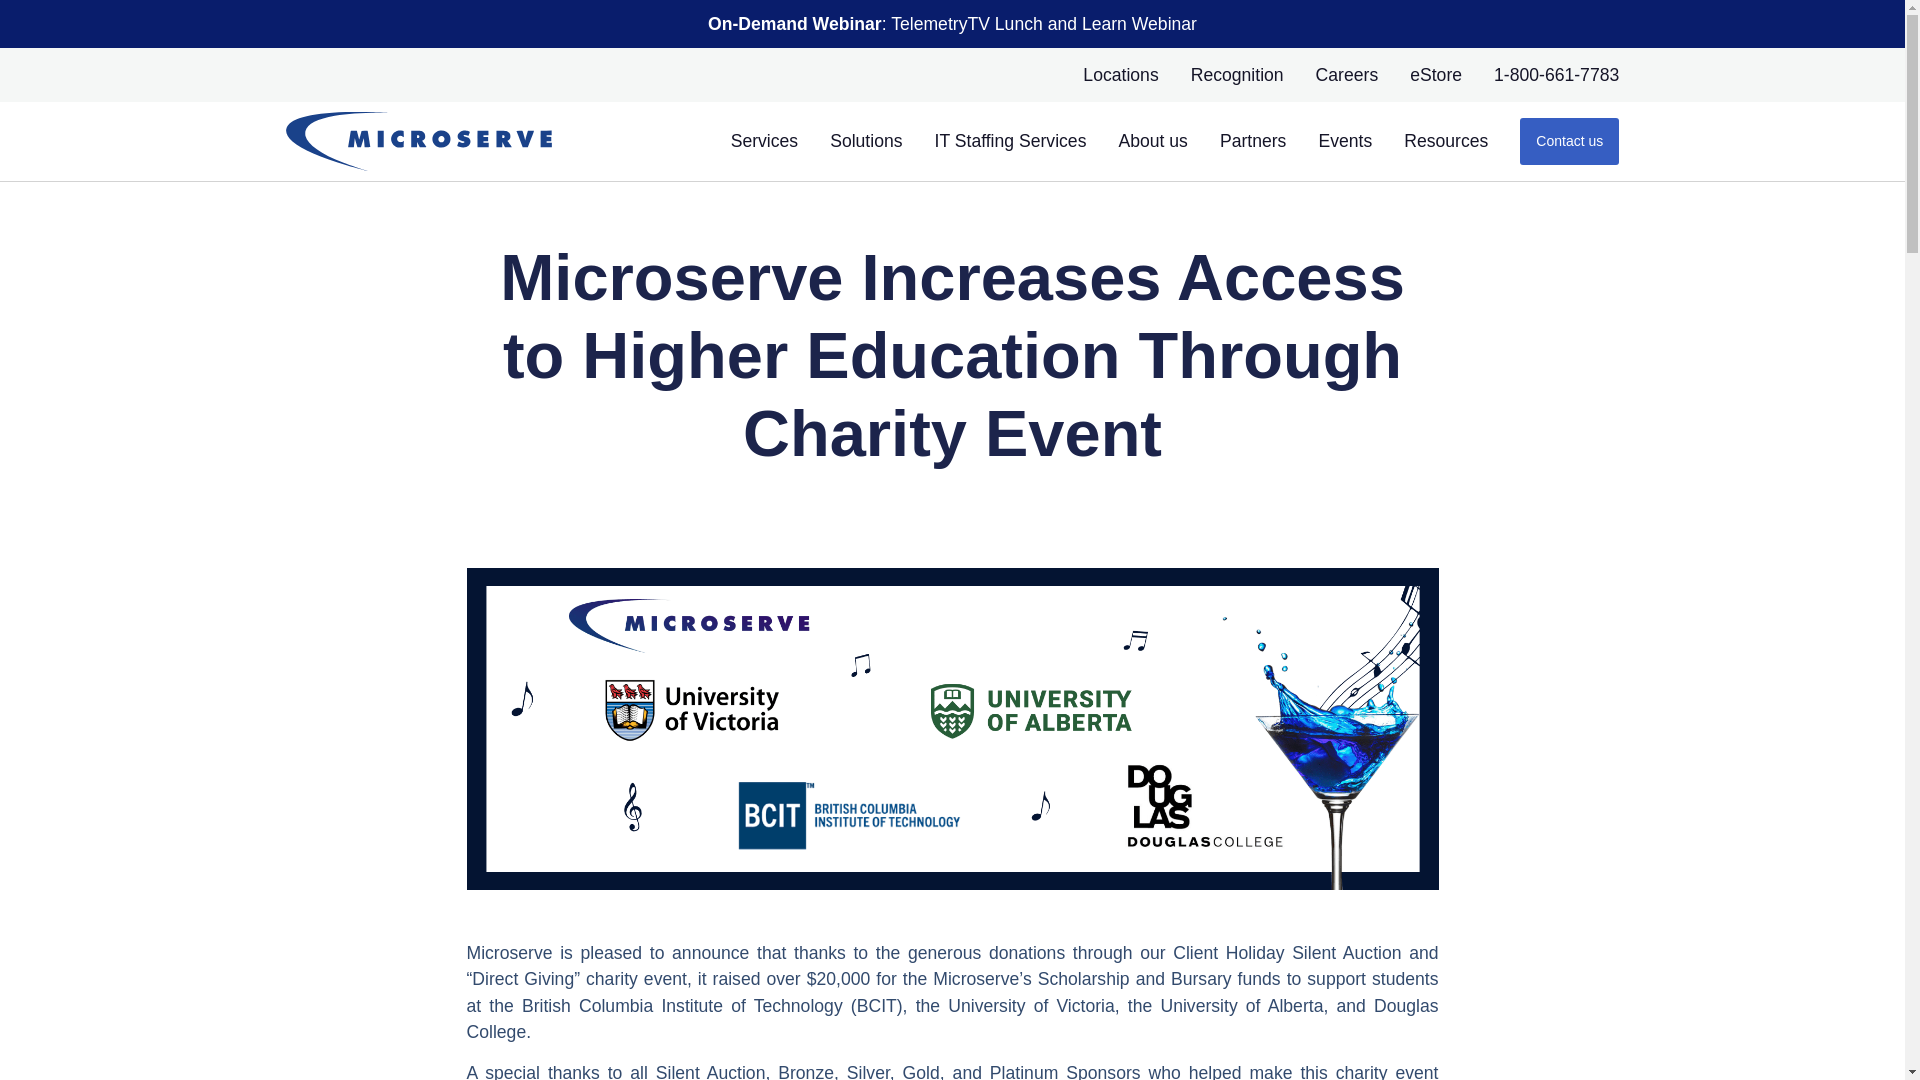 The width and height of the screenshot is (1920, 1080). I want to click on 1-800-661-7783, so click(1556, 74).